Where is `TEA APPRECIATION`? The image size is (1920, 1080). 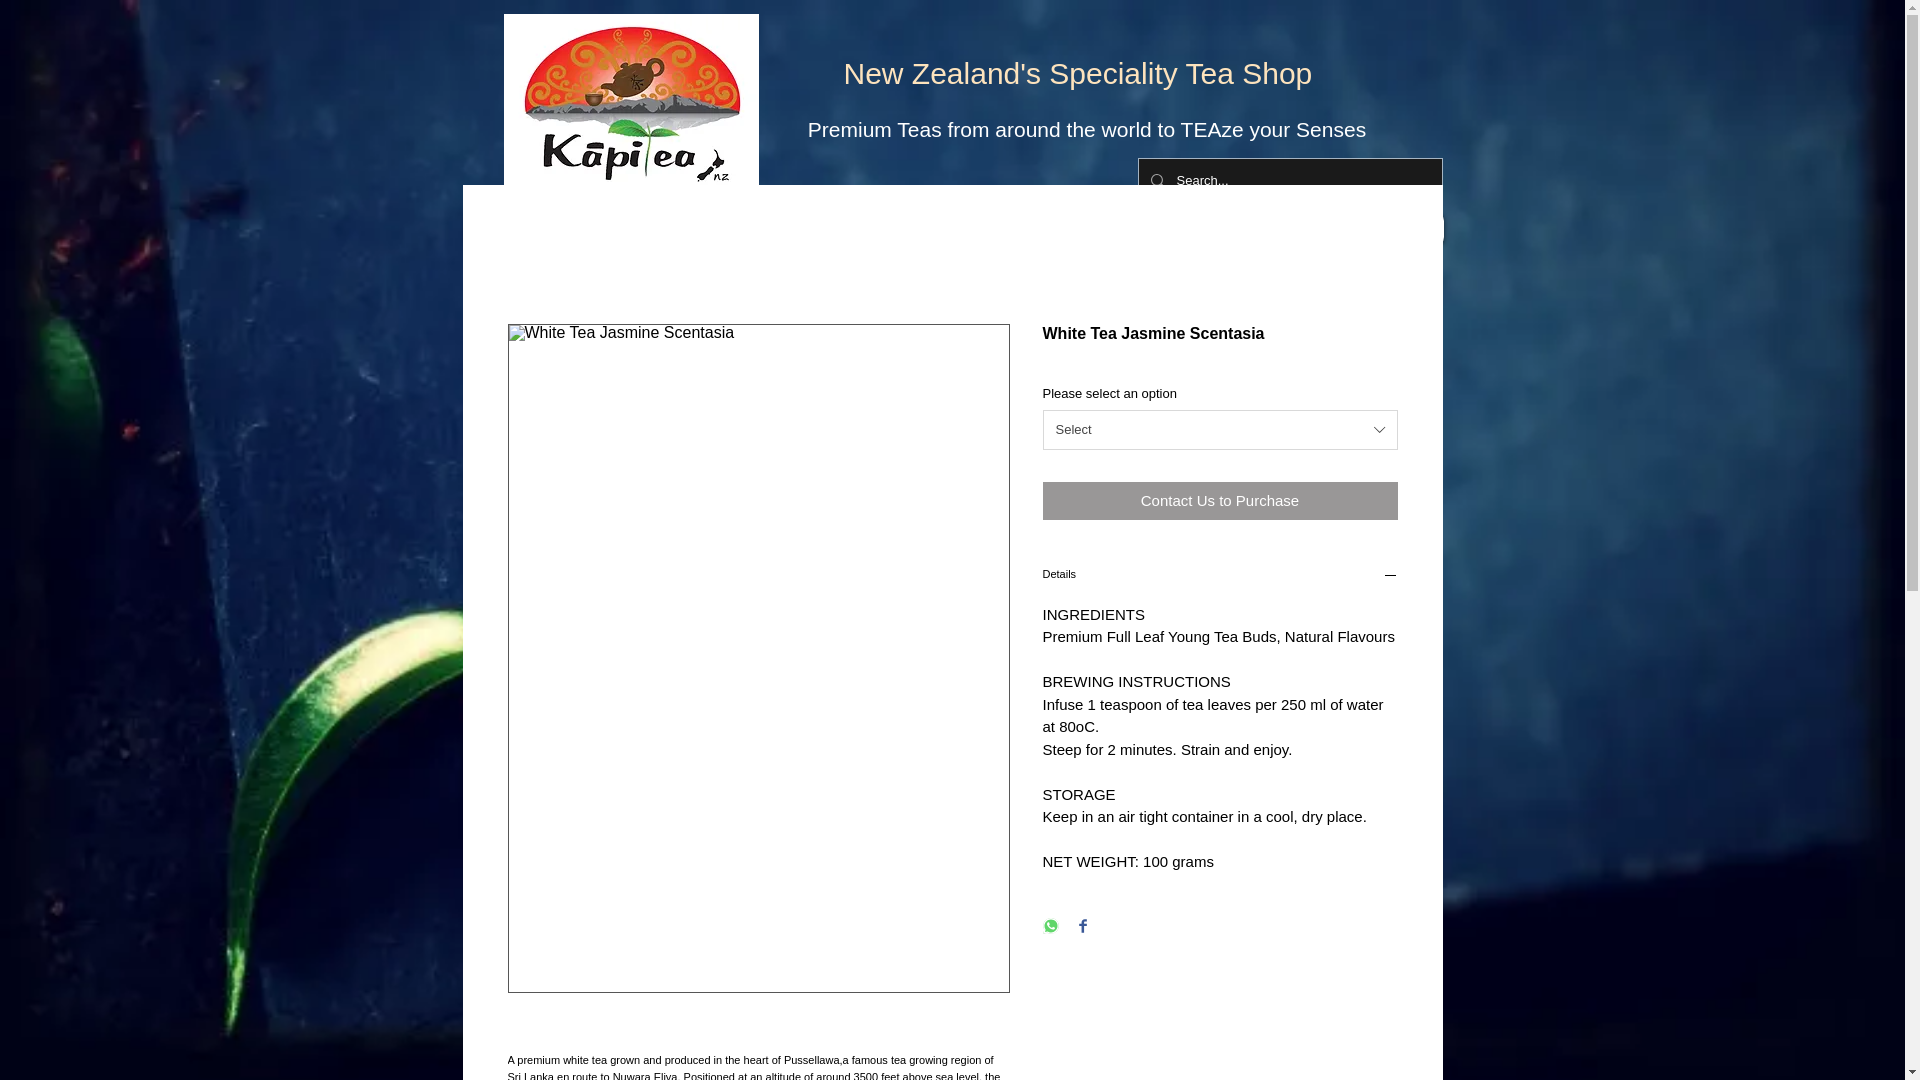
TEA APPRECIATION is located at coordinates (776, 228).